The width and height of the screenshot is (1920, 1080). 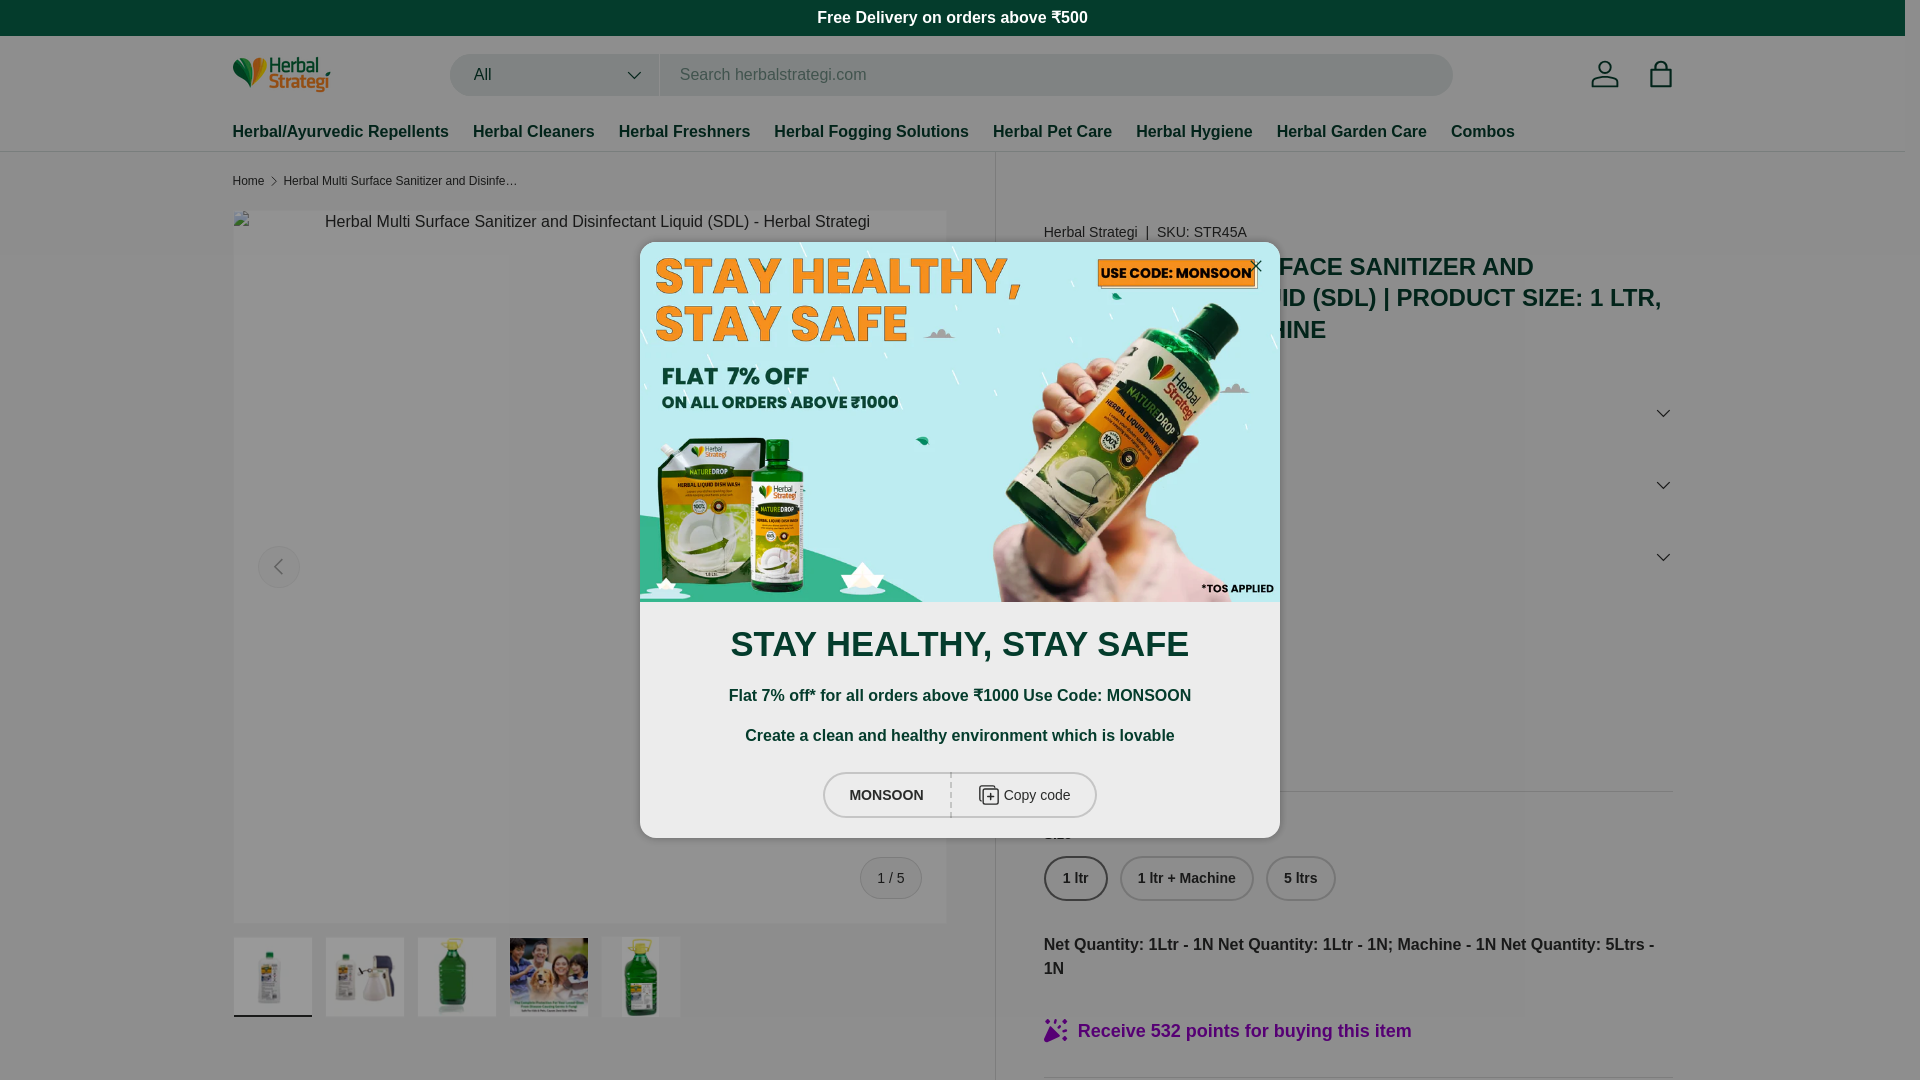 What do you see at coordinates (1659, 74) in the screenshot?
I see `Bag` at bounding box center [1659, 74].